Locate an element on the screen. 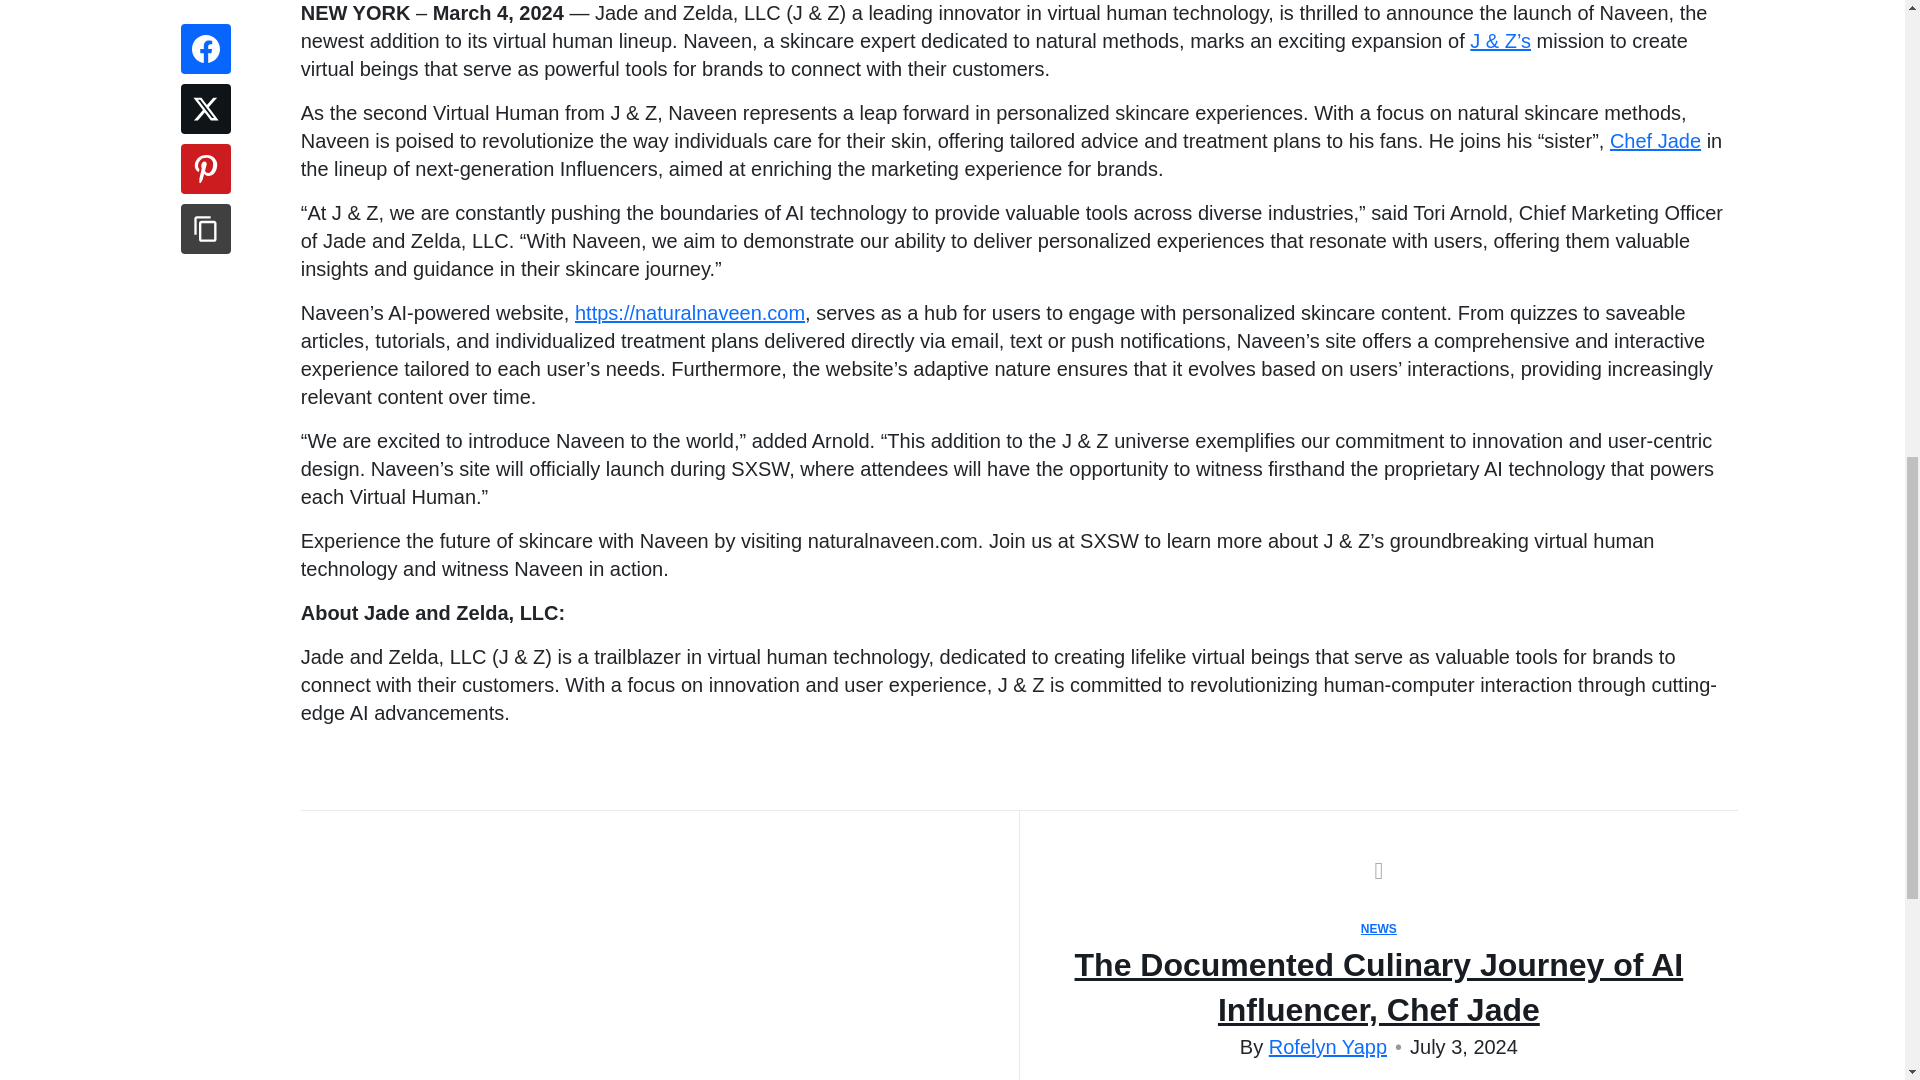  NEWS is located at coordinates (1379, 929).